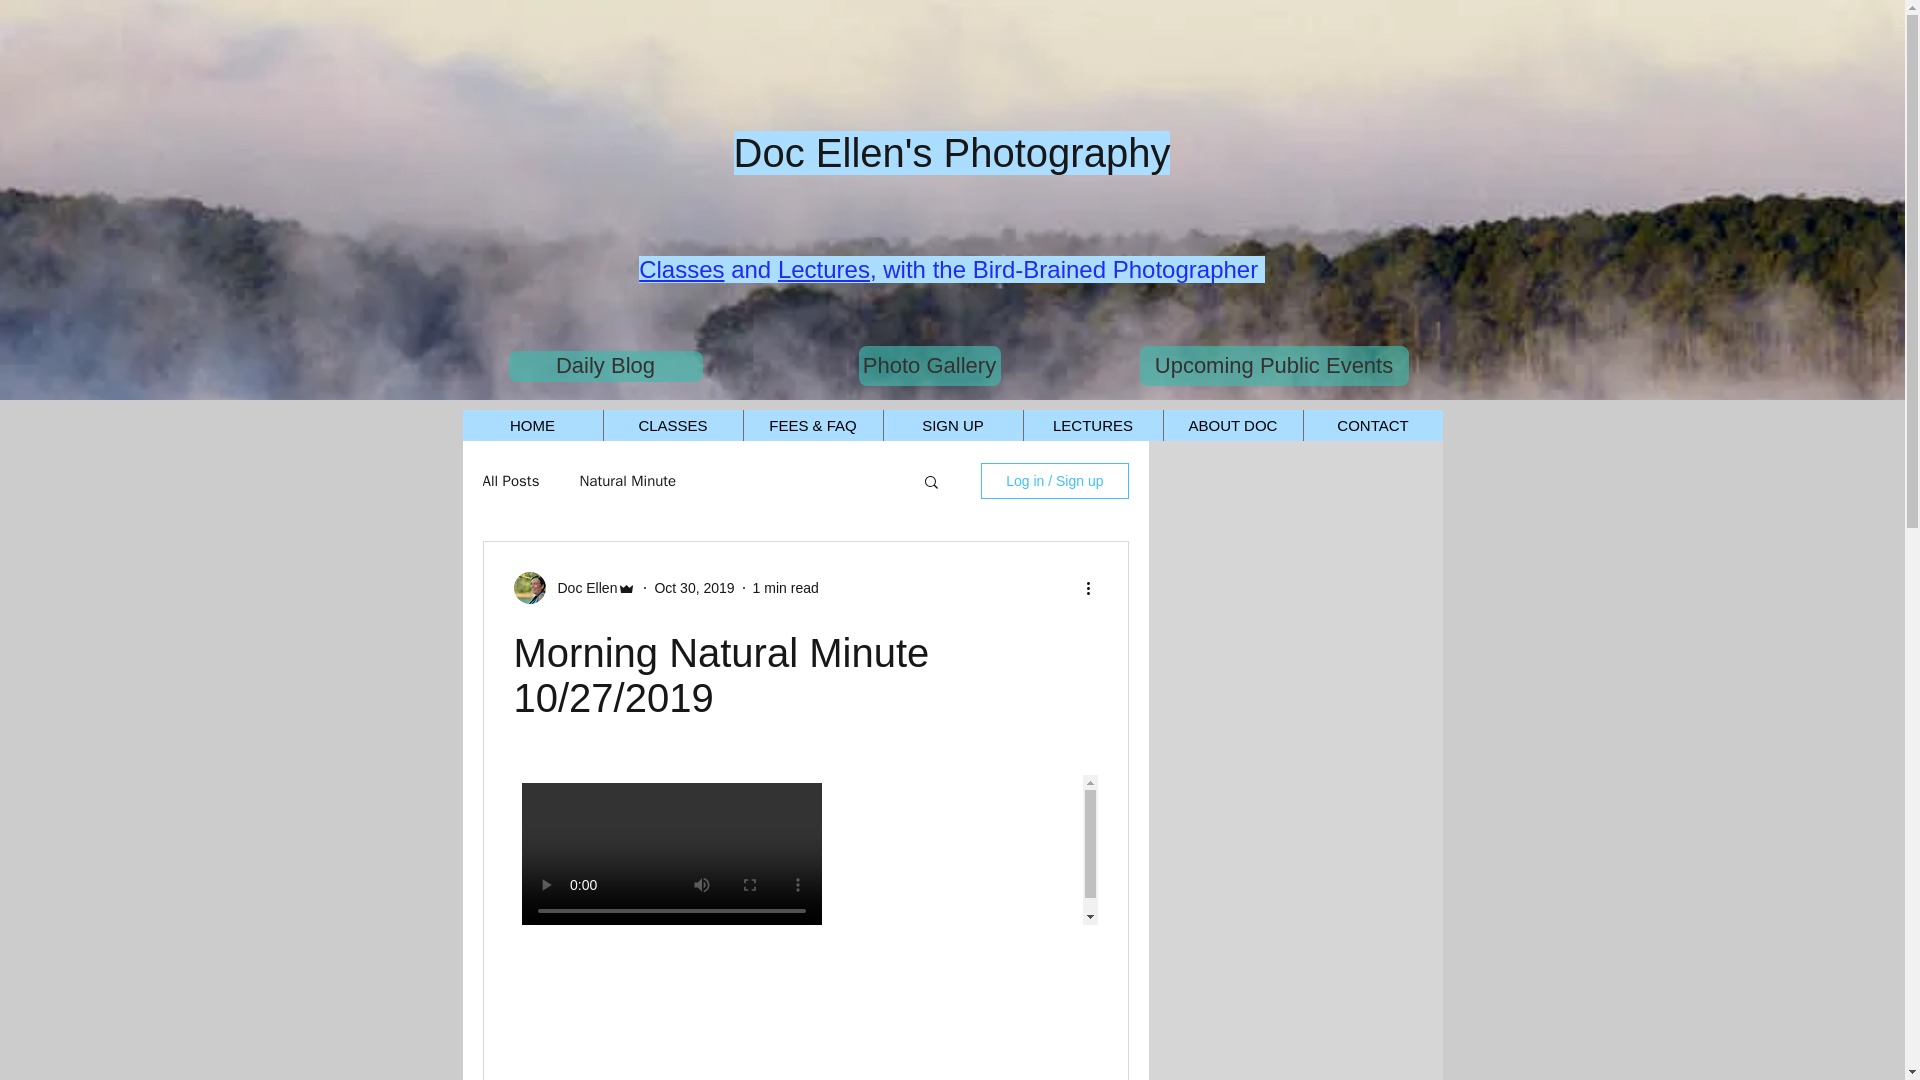 This screenshot has width=1920, height=1080. I want to click on Daily Blog, so click(605, 366).